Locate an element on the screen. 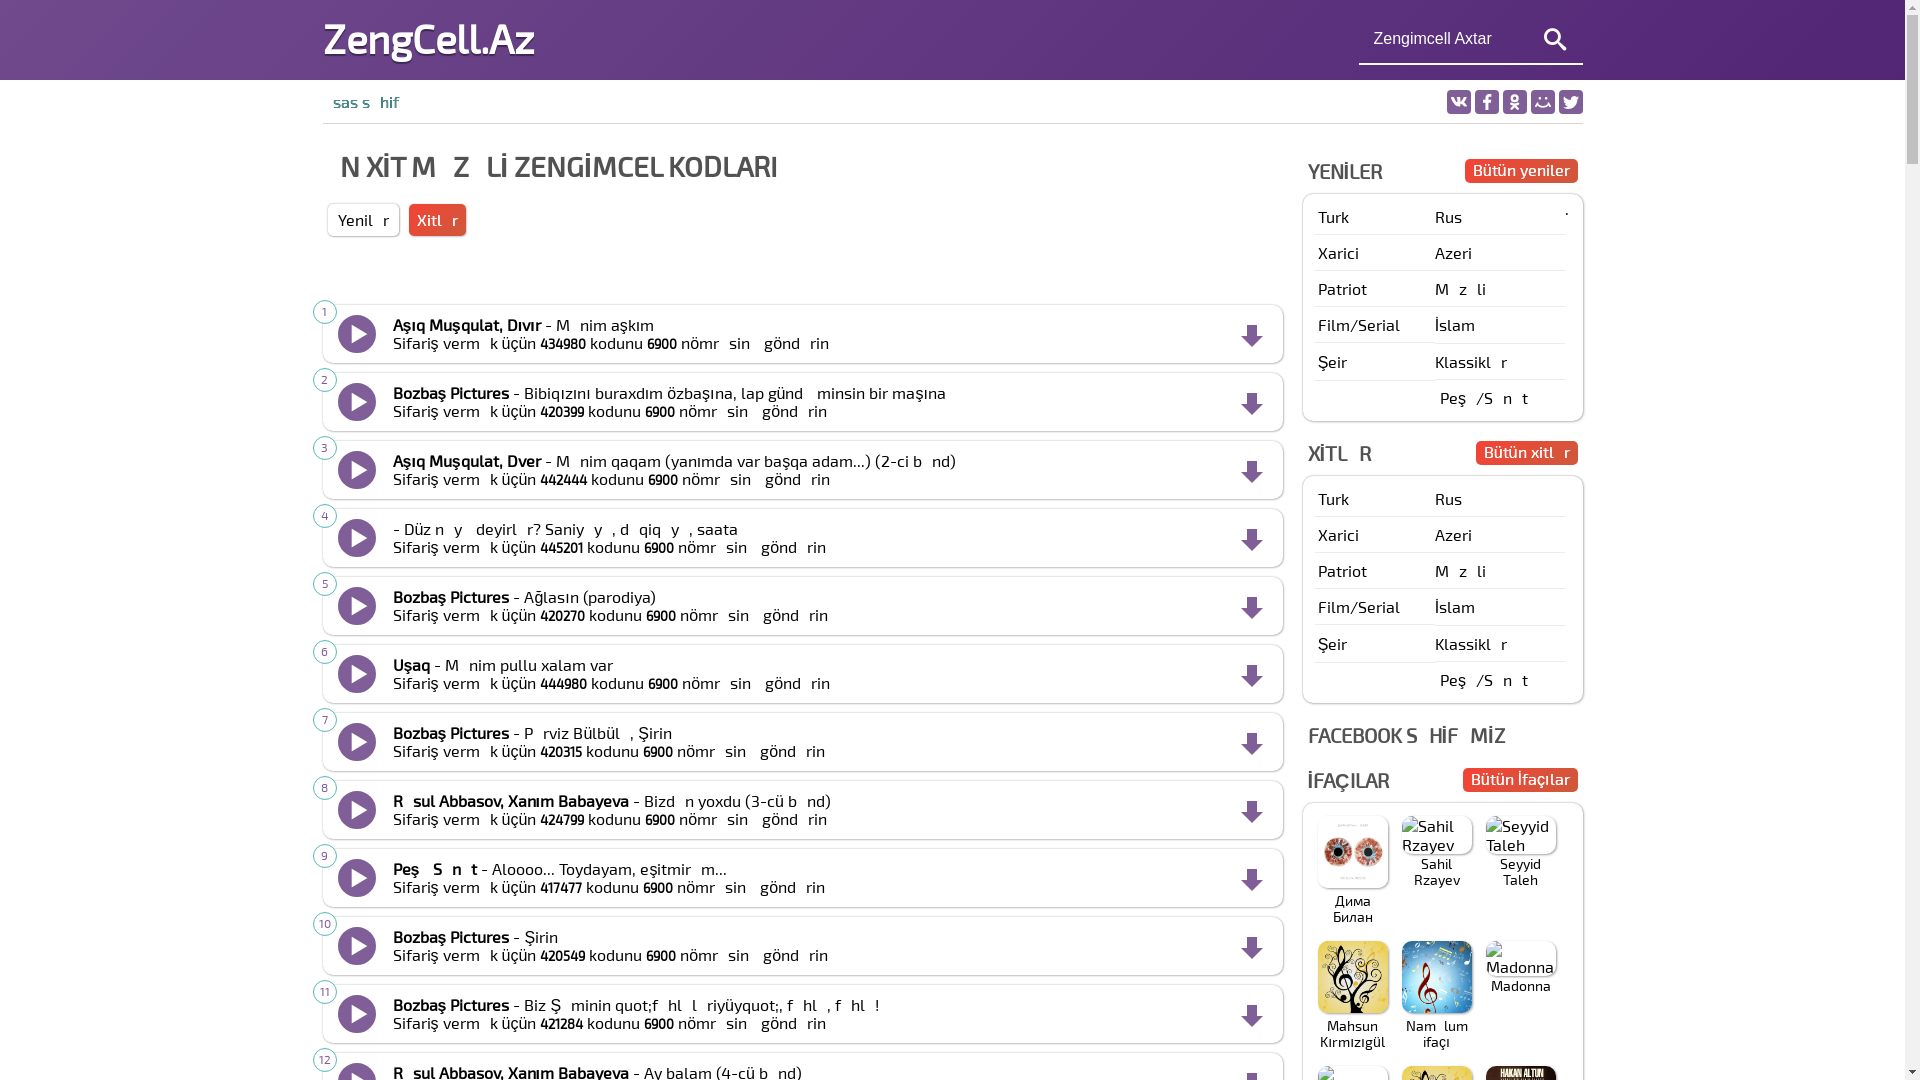  Facebook is located at coordinates (1486, 102).